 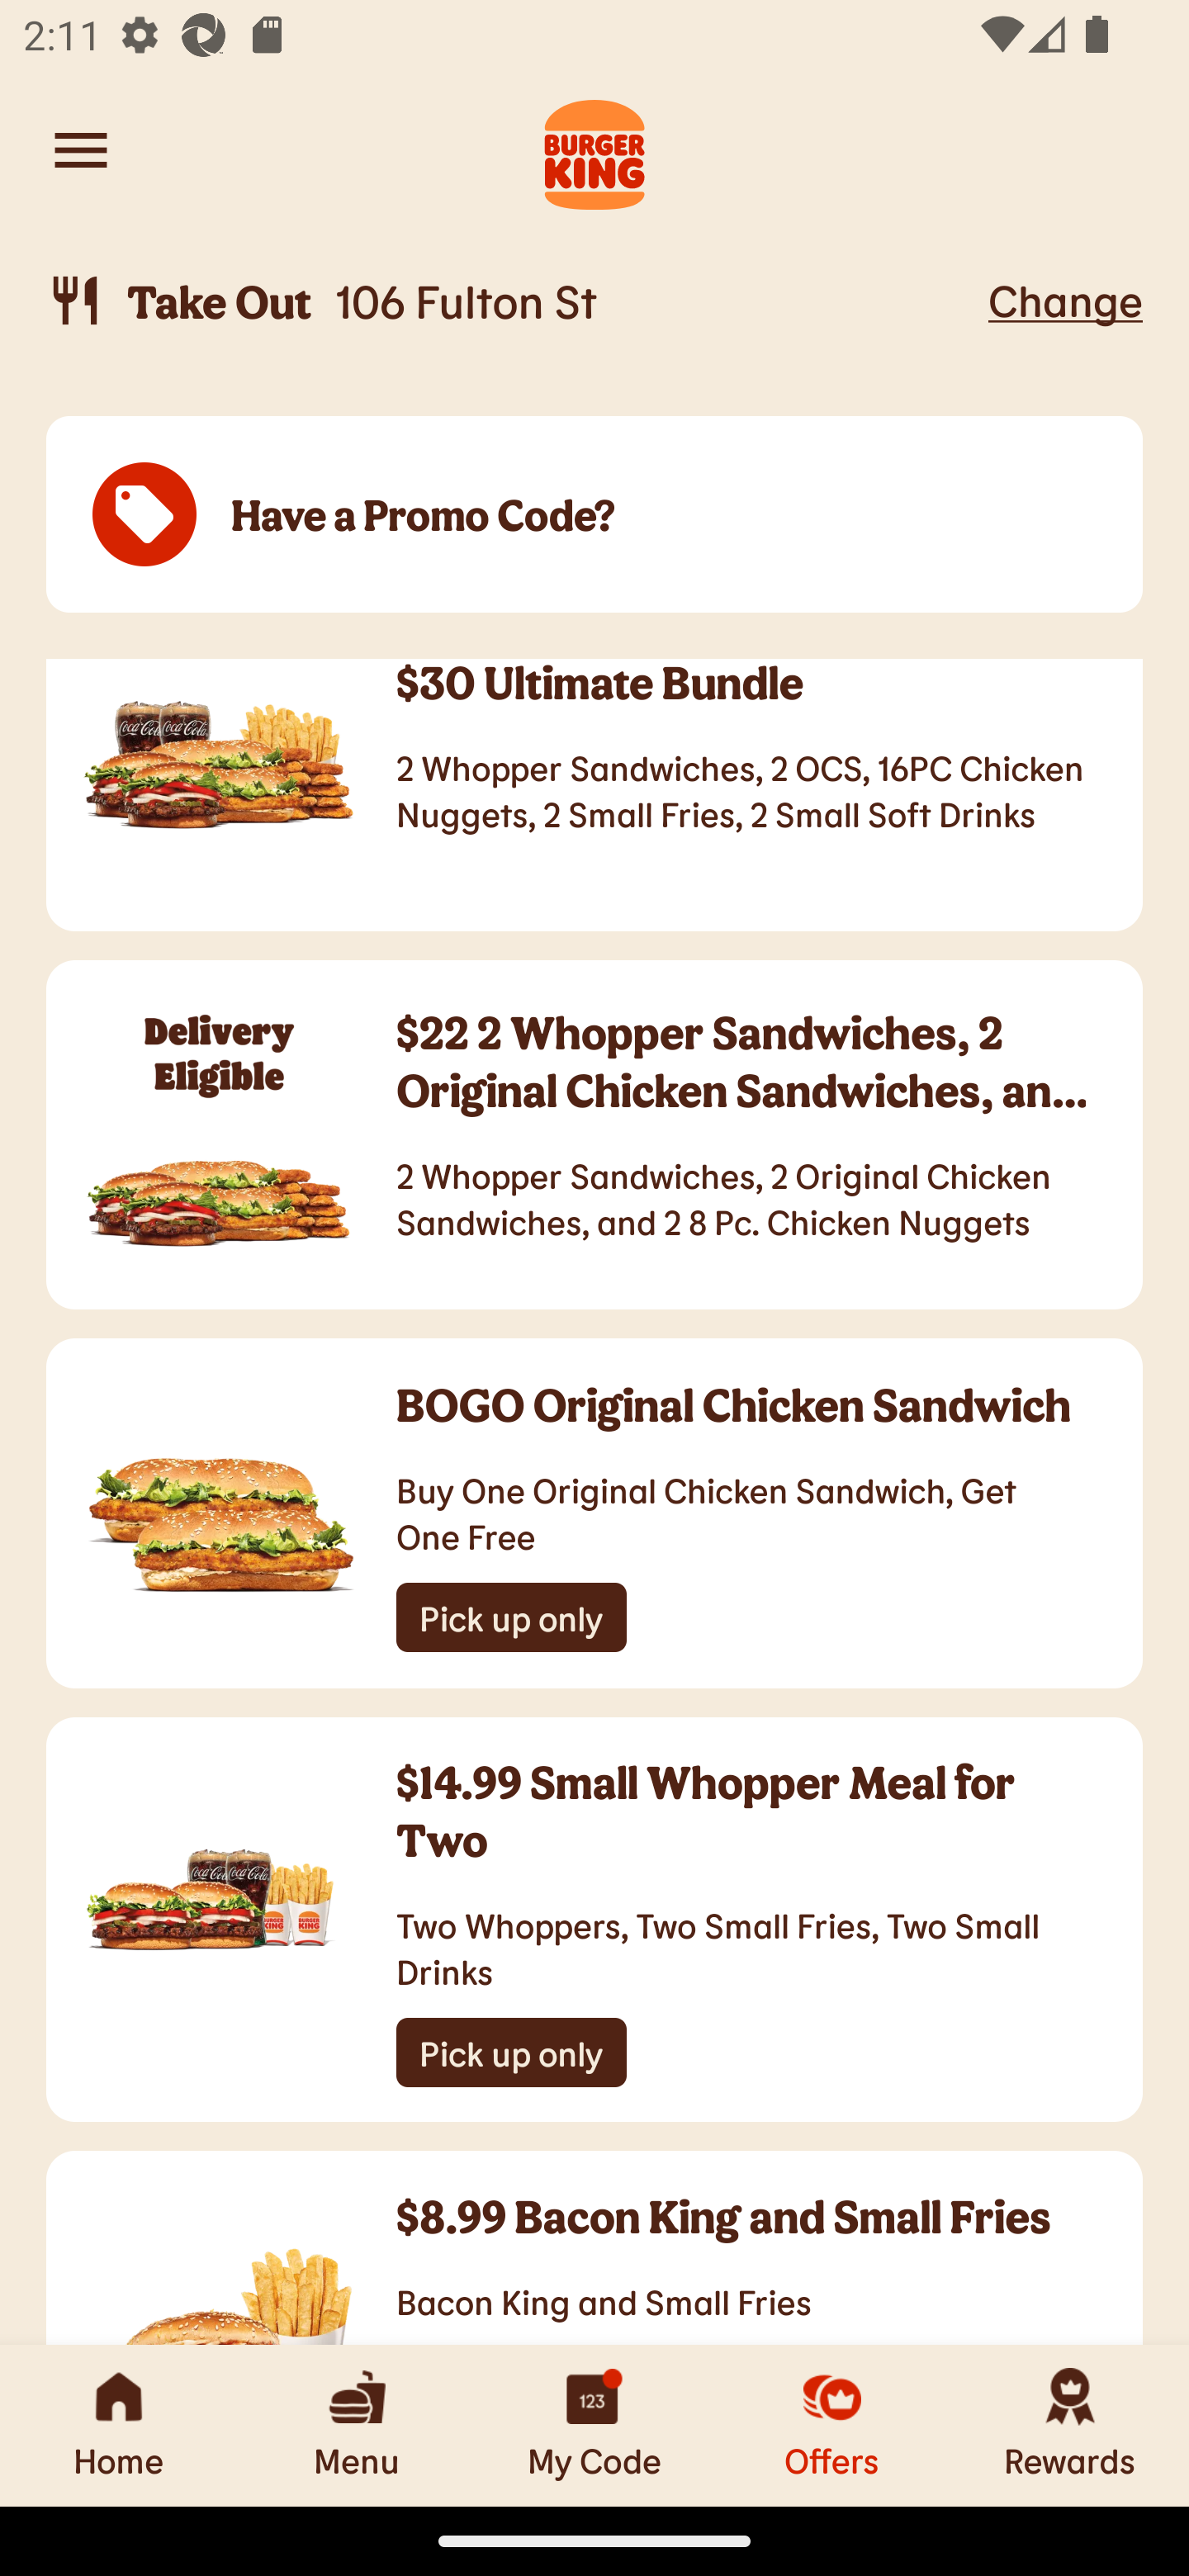 What do you see at coordinates (512, 301) in the screenshot?
I see `Take Out, 106 Fulton St  Take Out 106 Fulton St` at bounding box center [512, 301].